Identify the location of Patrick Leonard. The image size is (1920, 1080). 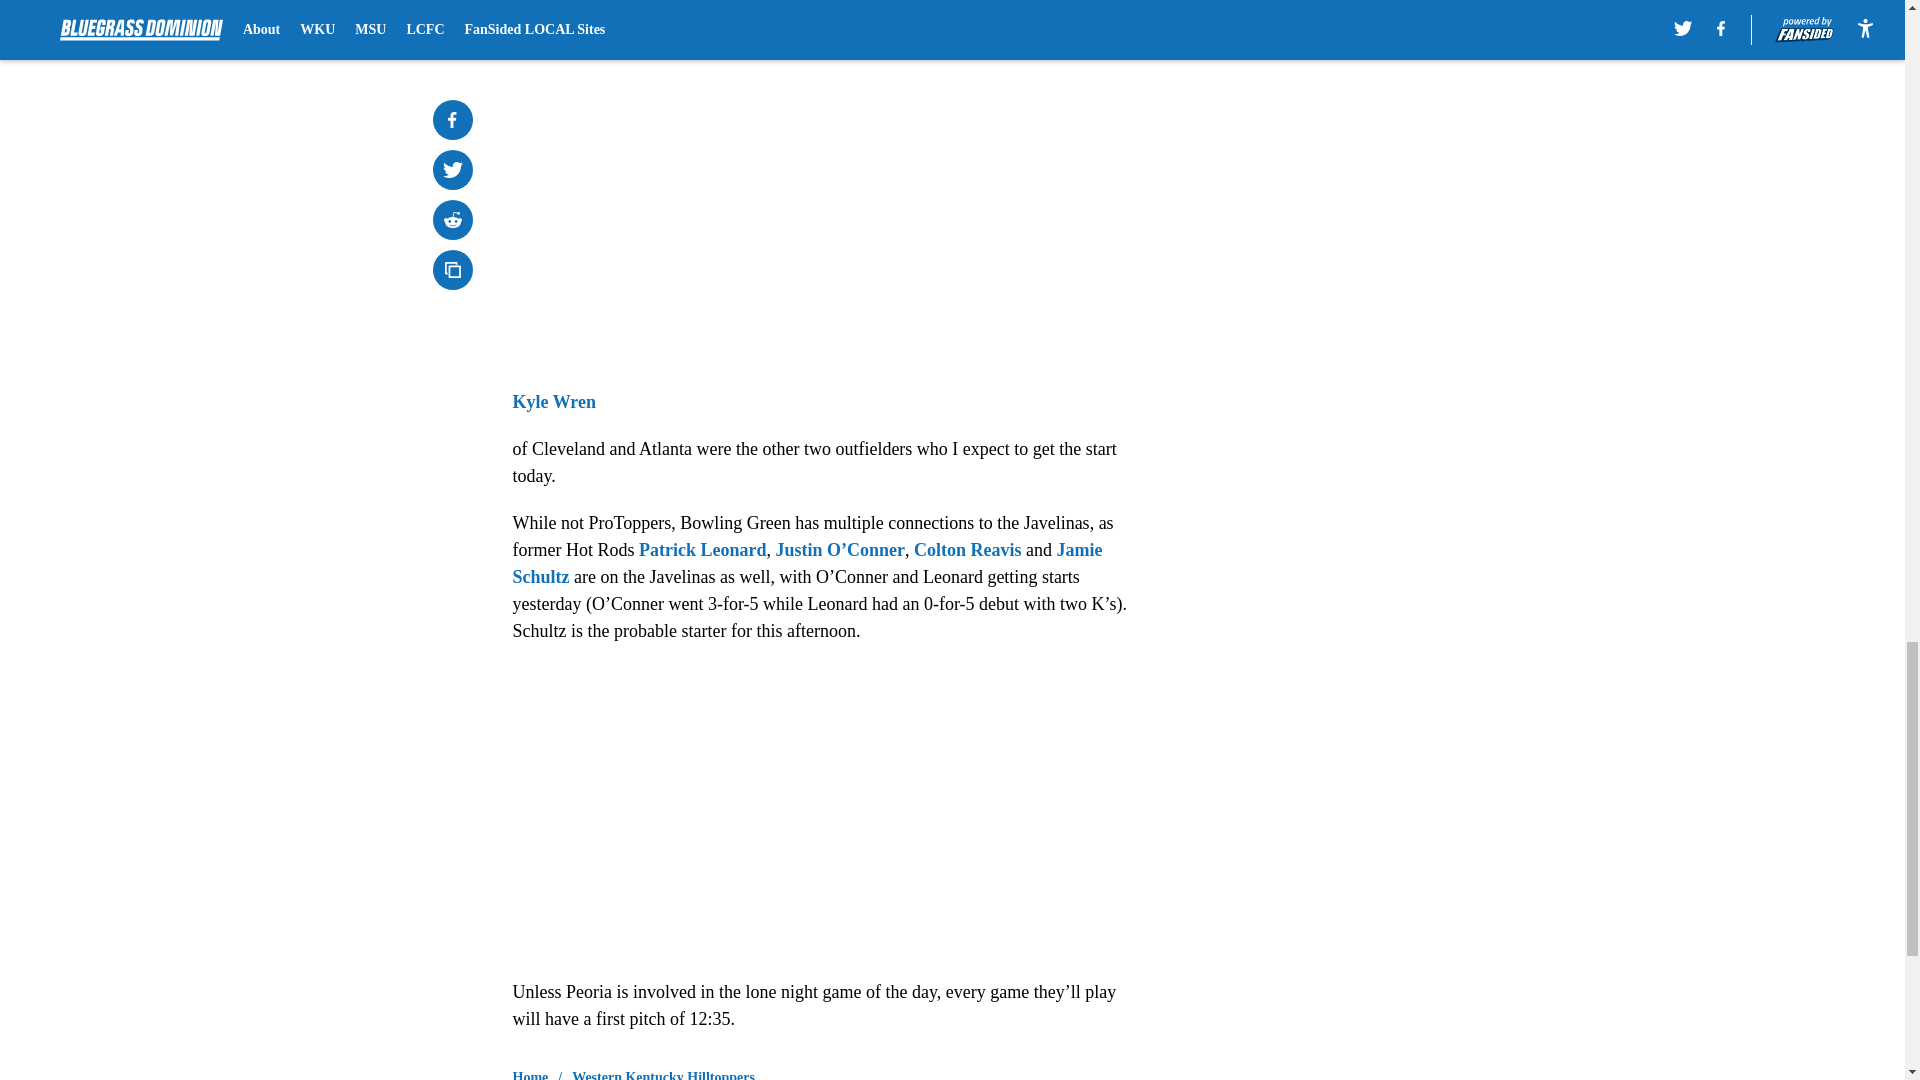
(702, 550).